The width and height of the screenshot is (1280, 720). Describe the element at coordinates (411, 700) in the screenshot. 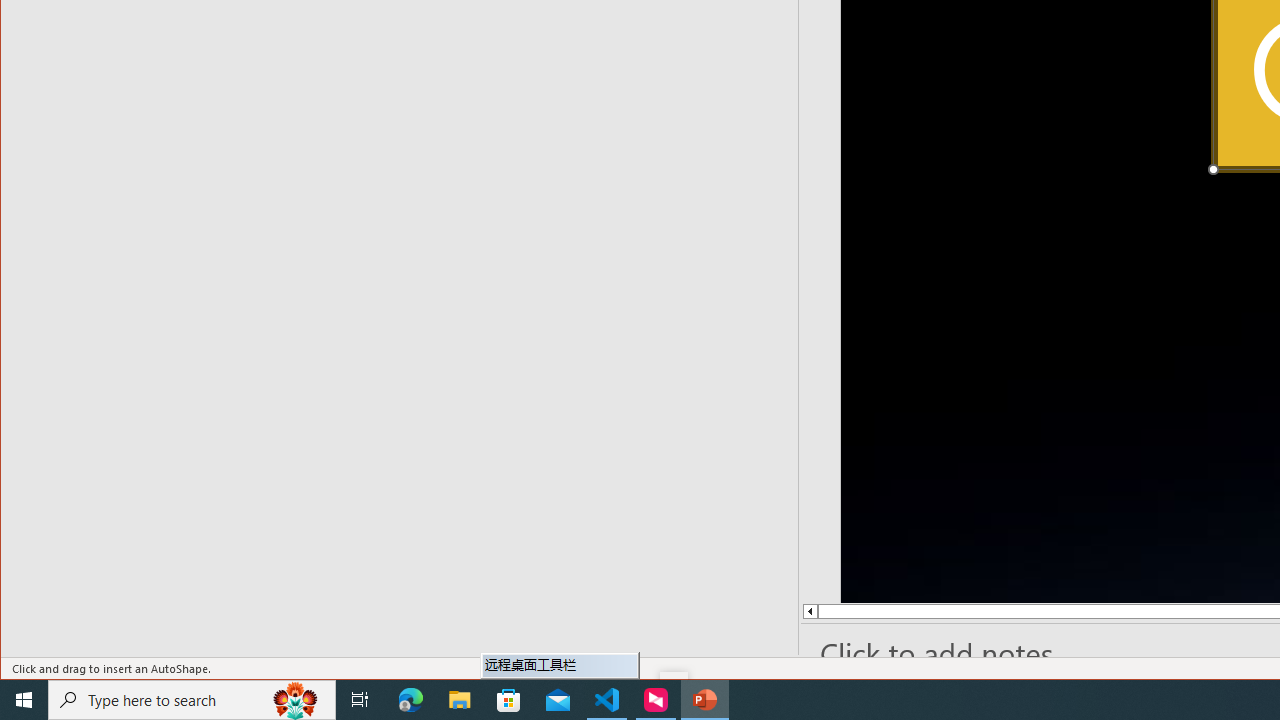

I see `Microsoft Edge` at that location.